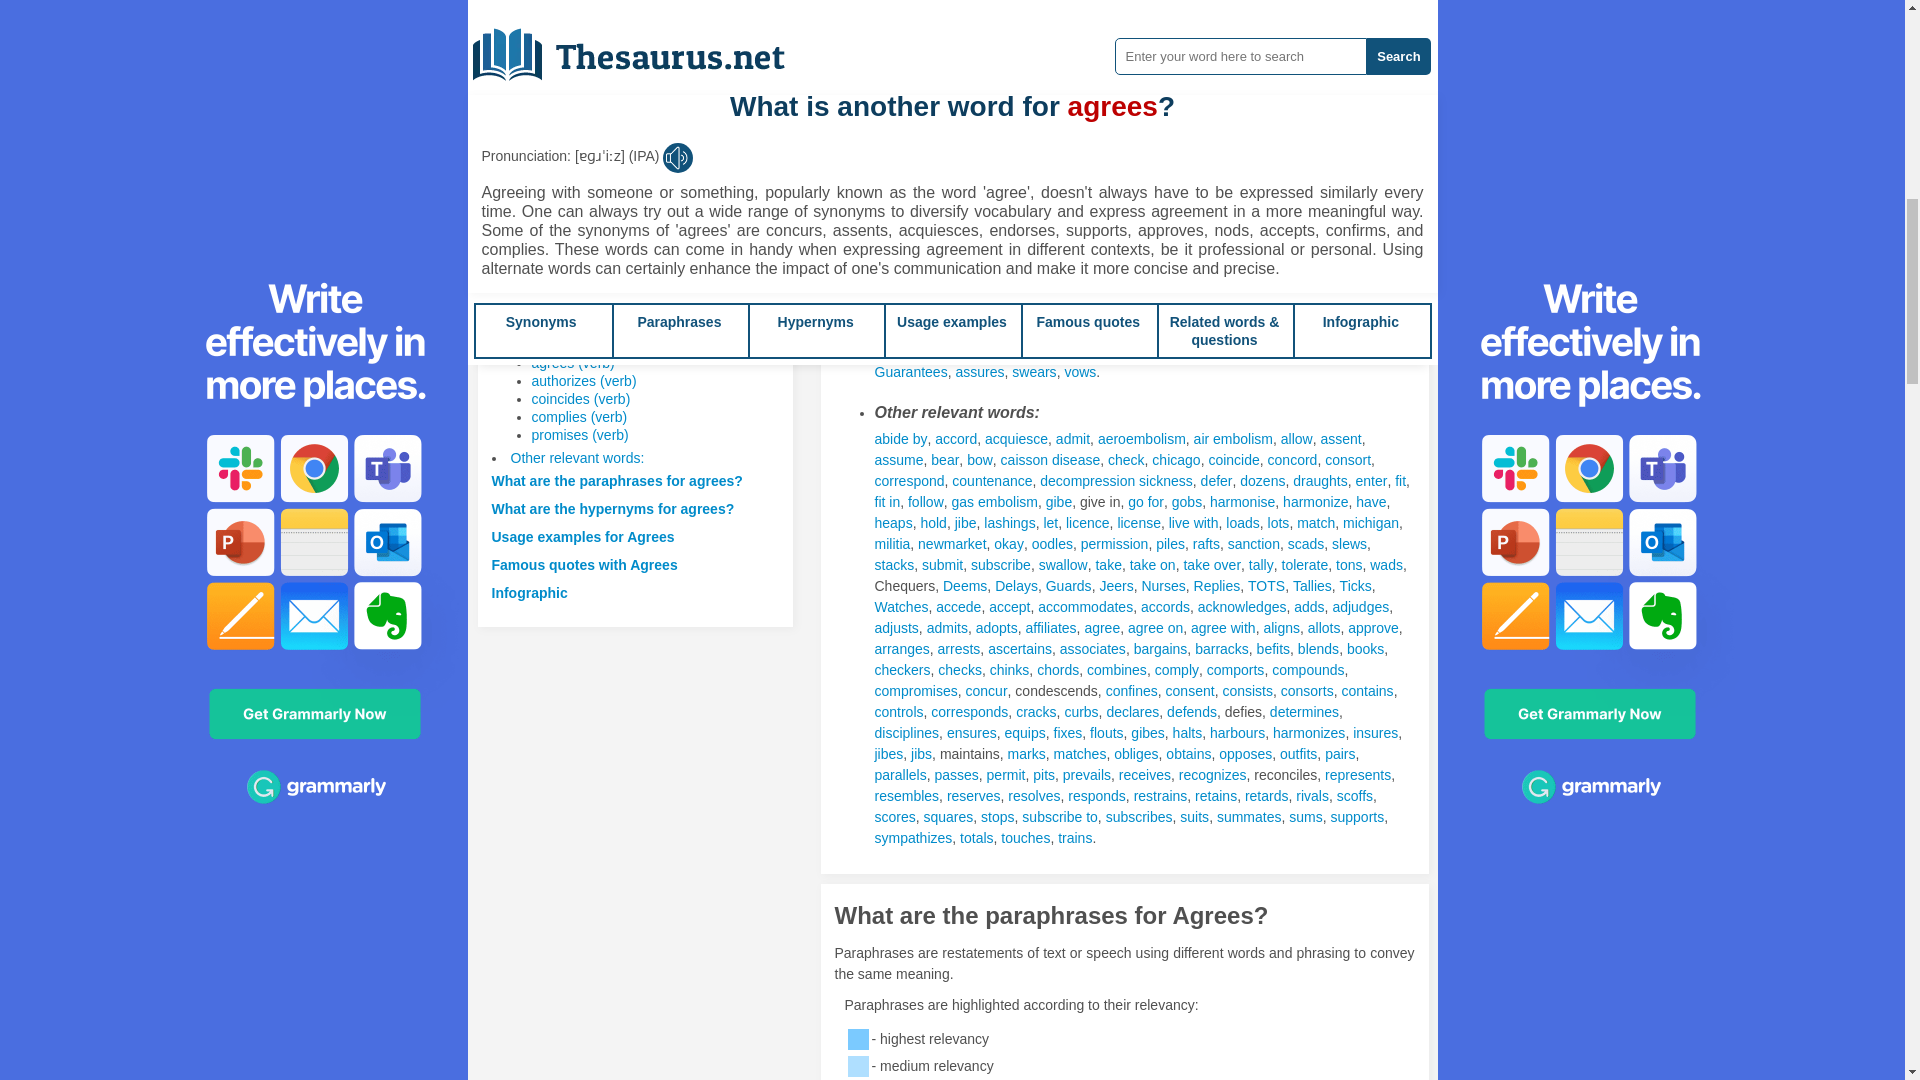  What do you see at coordinates (1160, 40) in the screenshot?
I see `cooperates` at bounding box center [1160, 40].